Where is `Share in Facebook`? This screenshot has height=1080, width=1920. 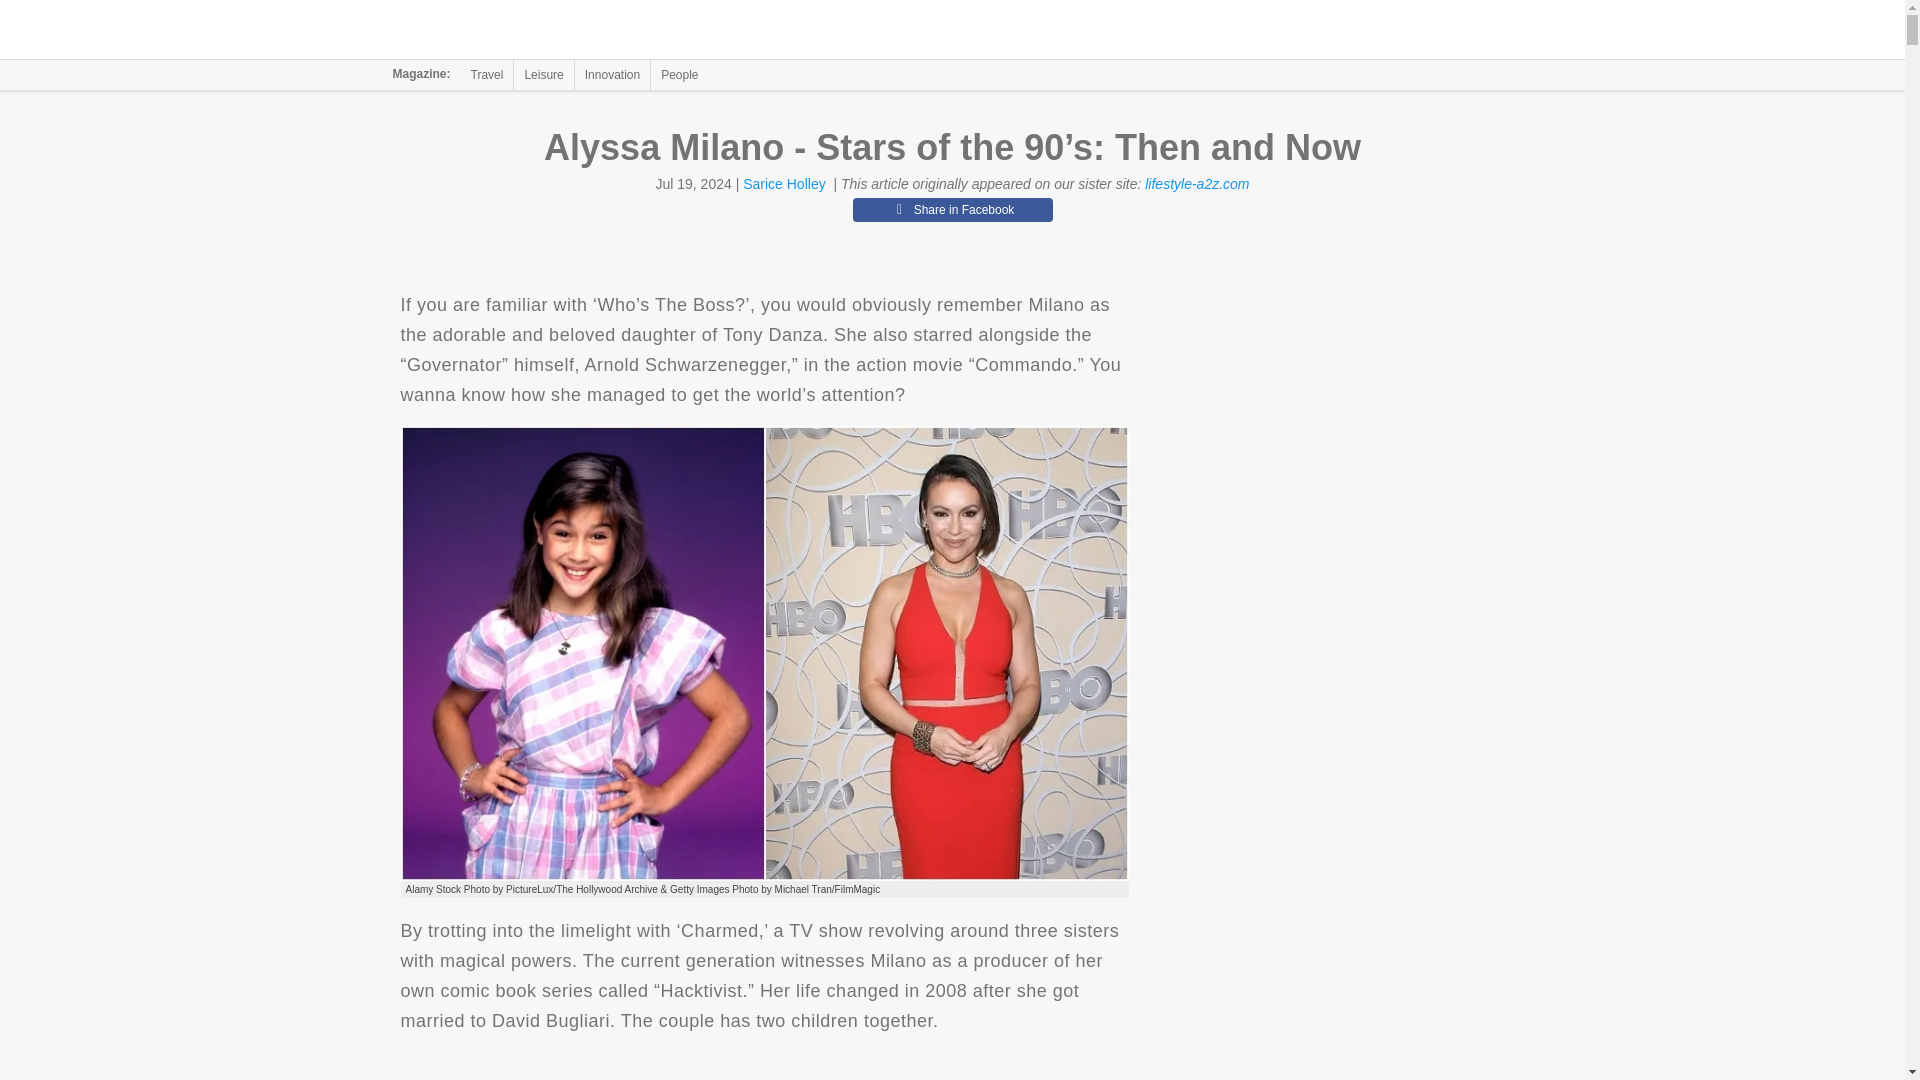 Share in Facebook is located at coordinates (952, 210).